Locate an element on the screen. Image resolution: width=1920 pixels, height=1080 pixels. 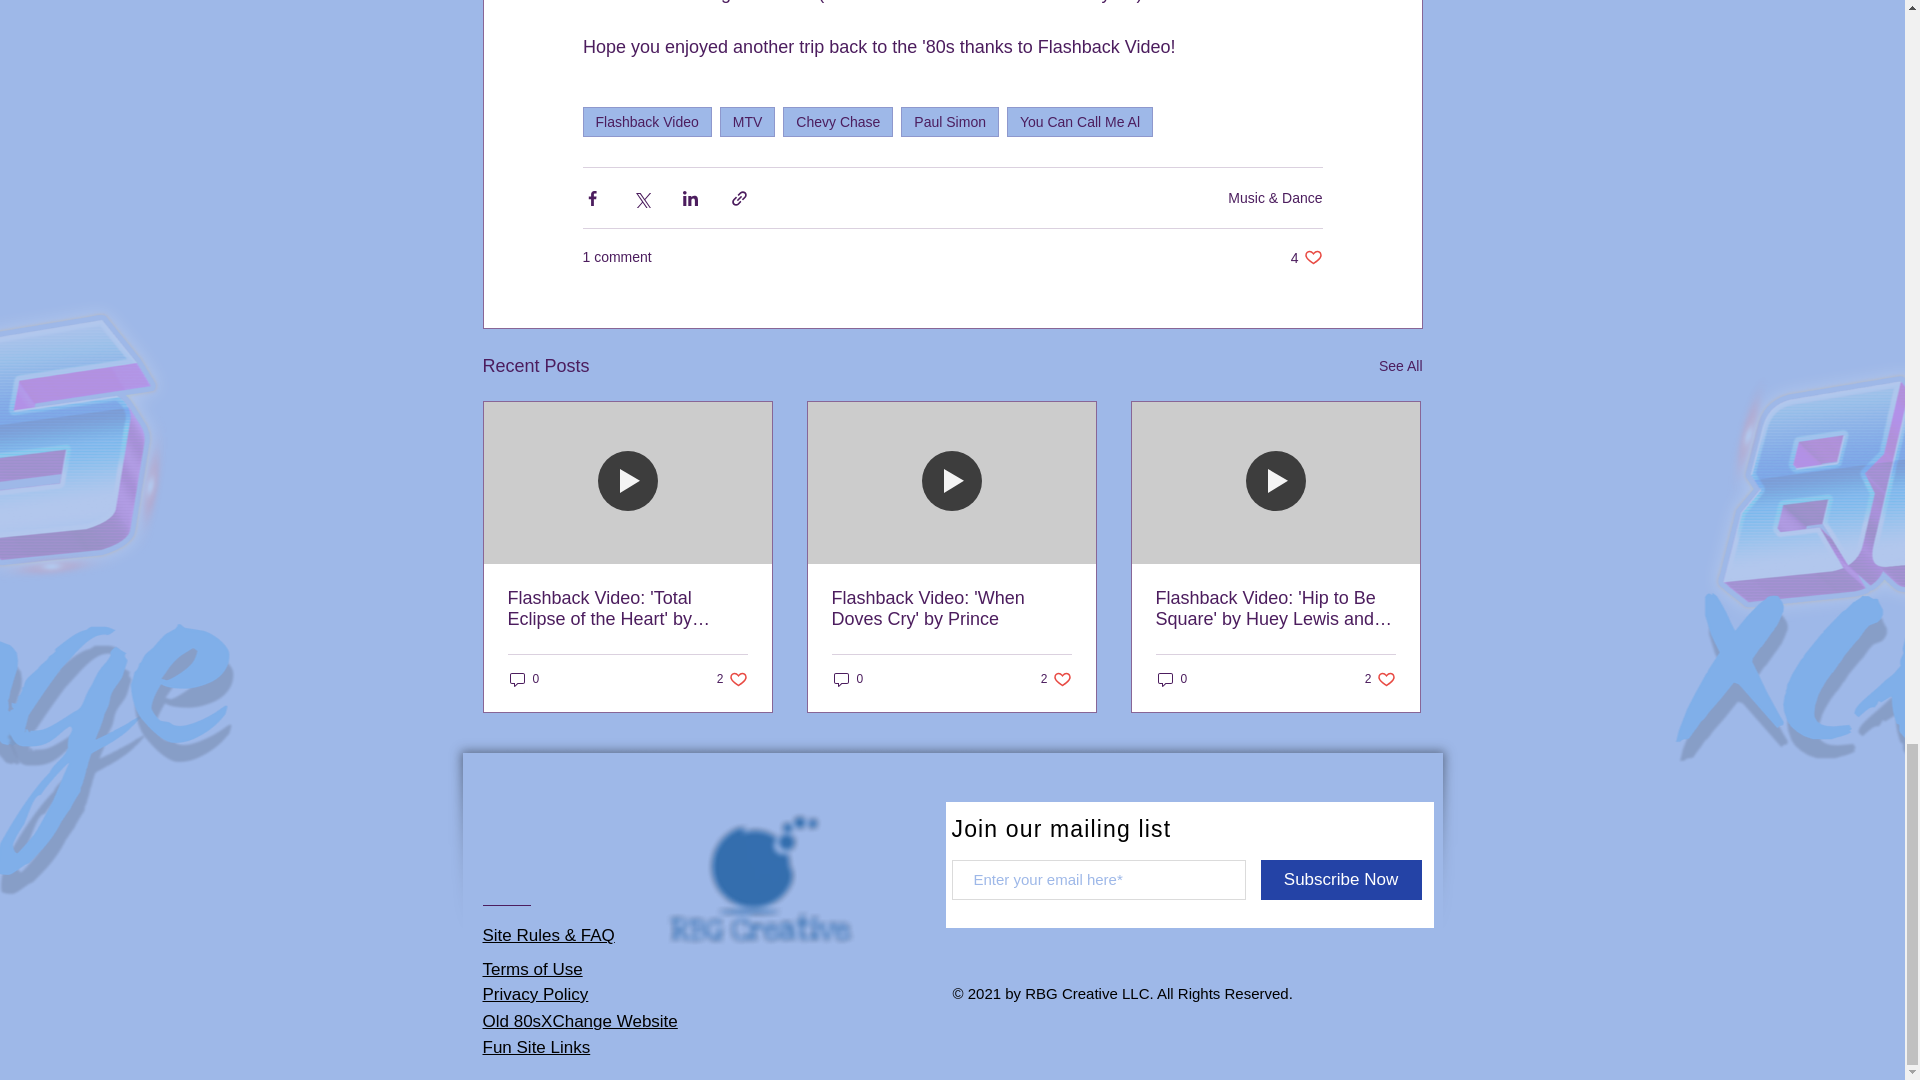
0 is located at coordinates (838, 122).